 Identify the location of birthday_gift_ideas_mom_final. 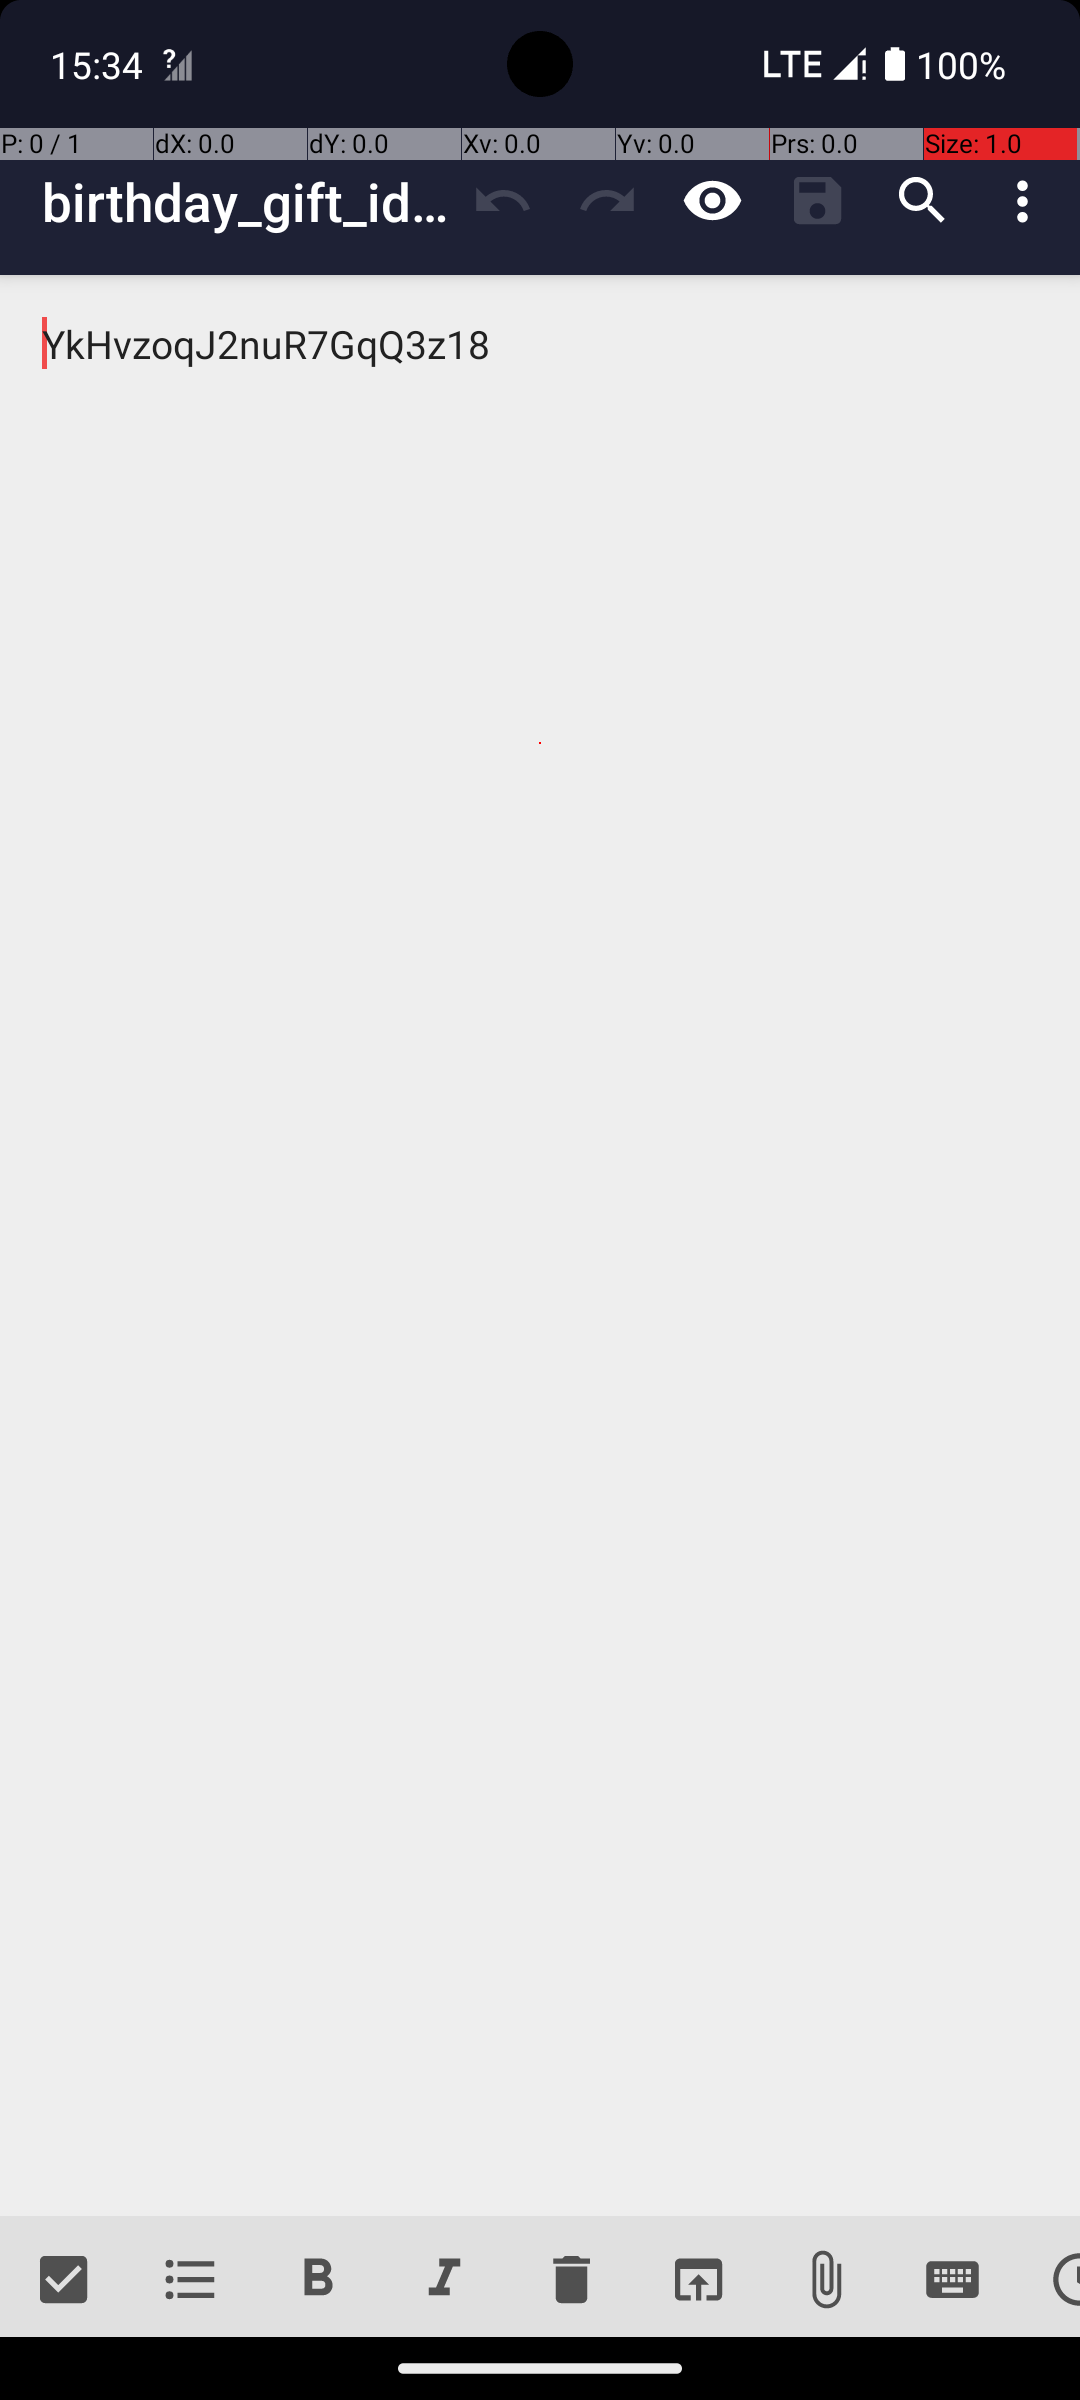
(246, 202).